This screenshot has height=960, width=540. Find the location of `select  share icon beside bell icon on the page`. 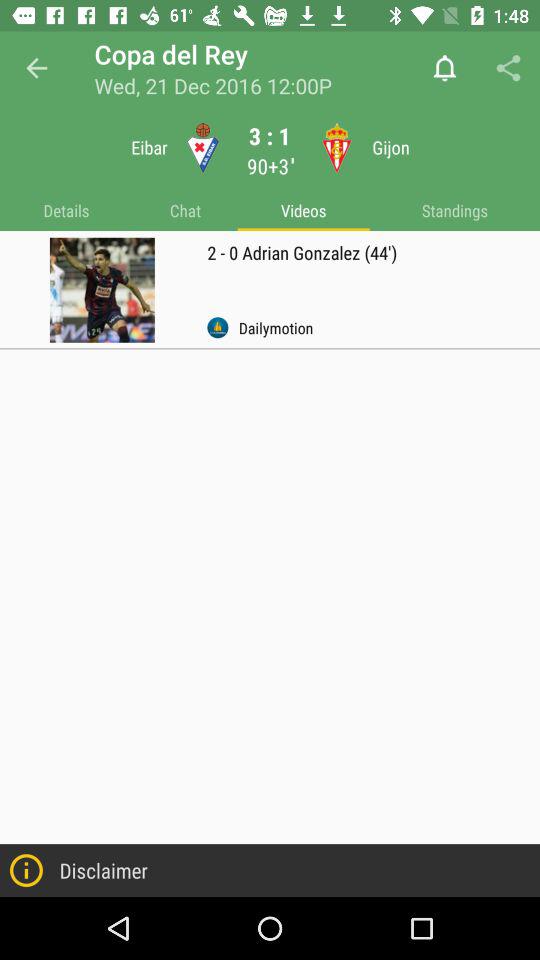

select  share icon beside bell icon on the page is located at coordinates (508, 68).